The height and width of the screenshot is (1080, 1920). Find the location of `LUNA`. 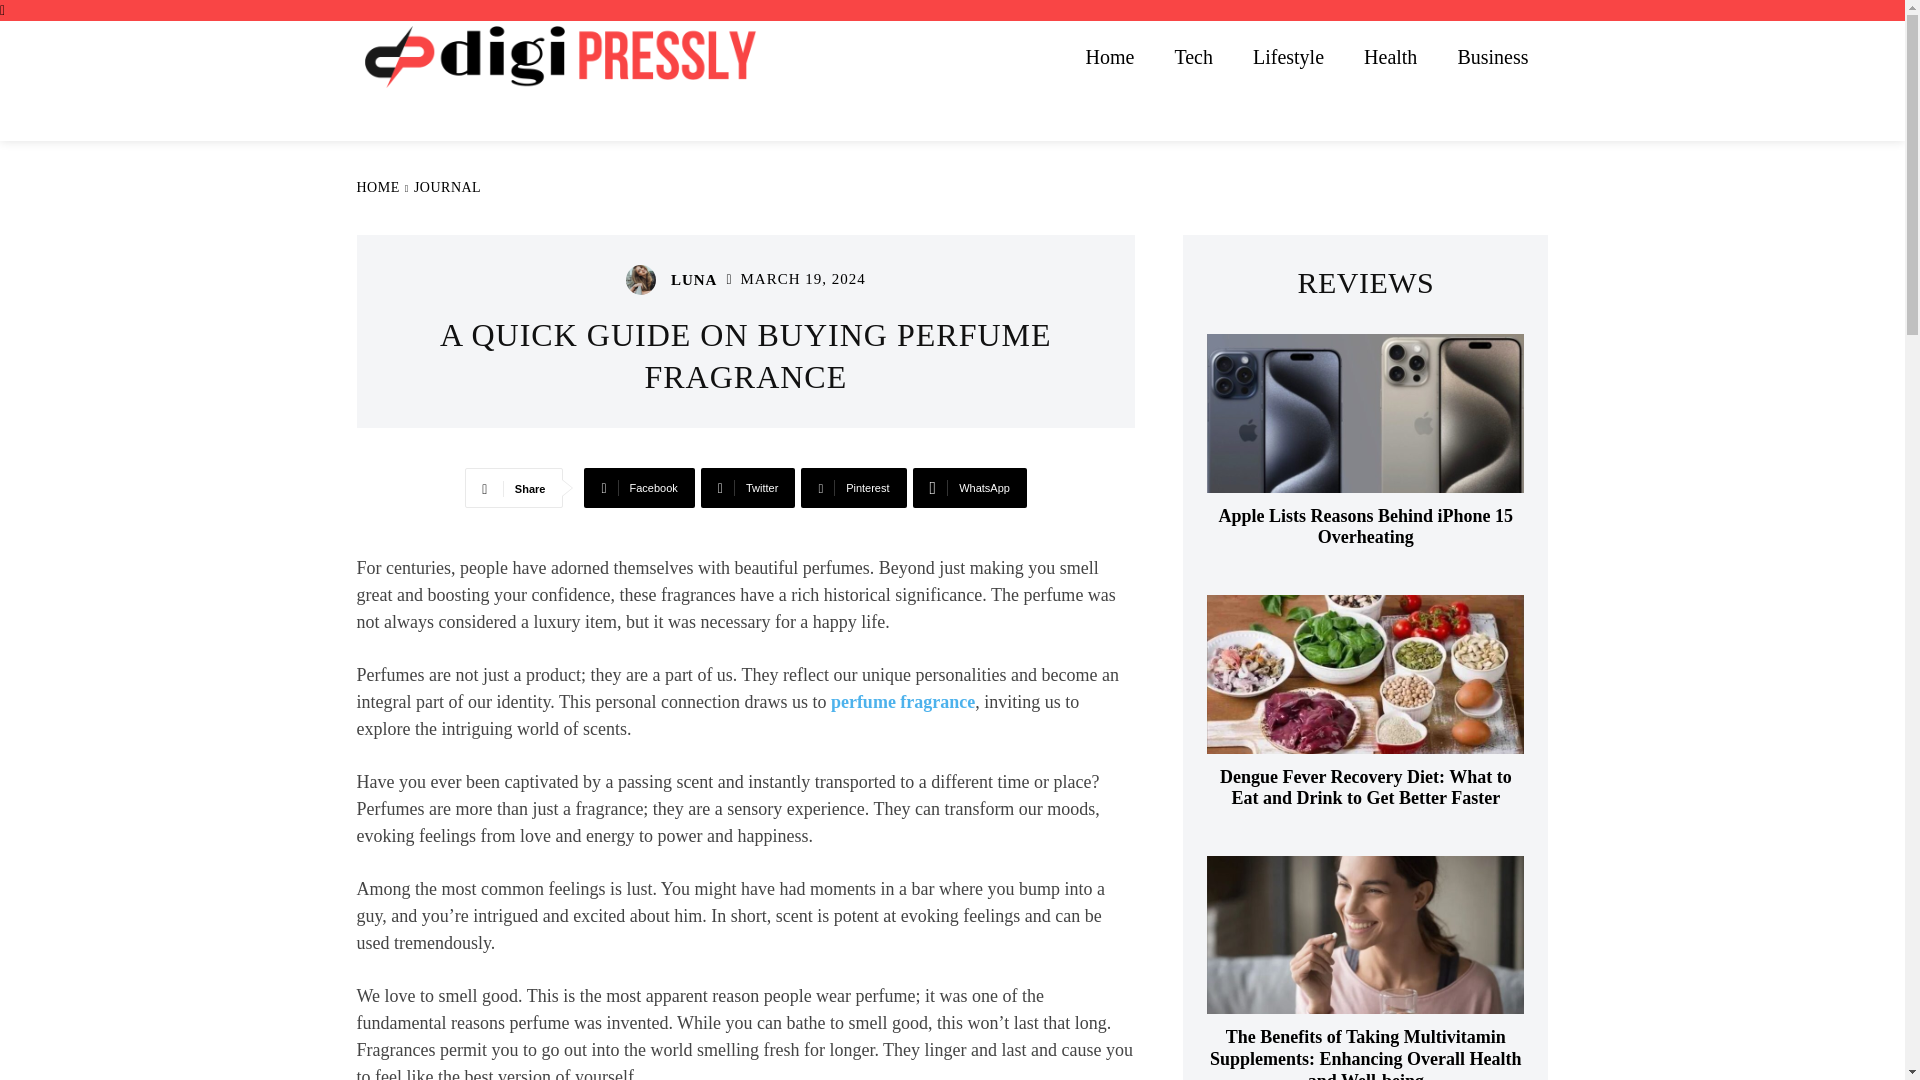

LUNA is located at coordinates (694, 280).